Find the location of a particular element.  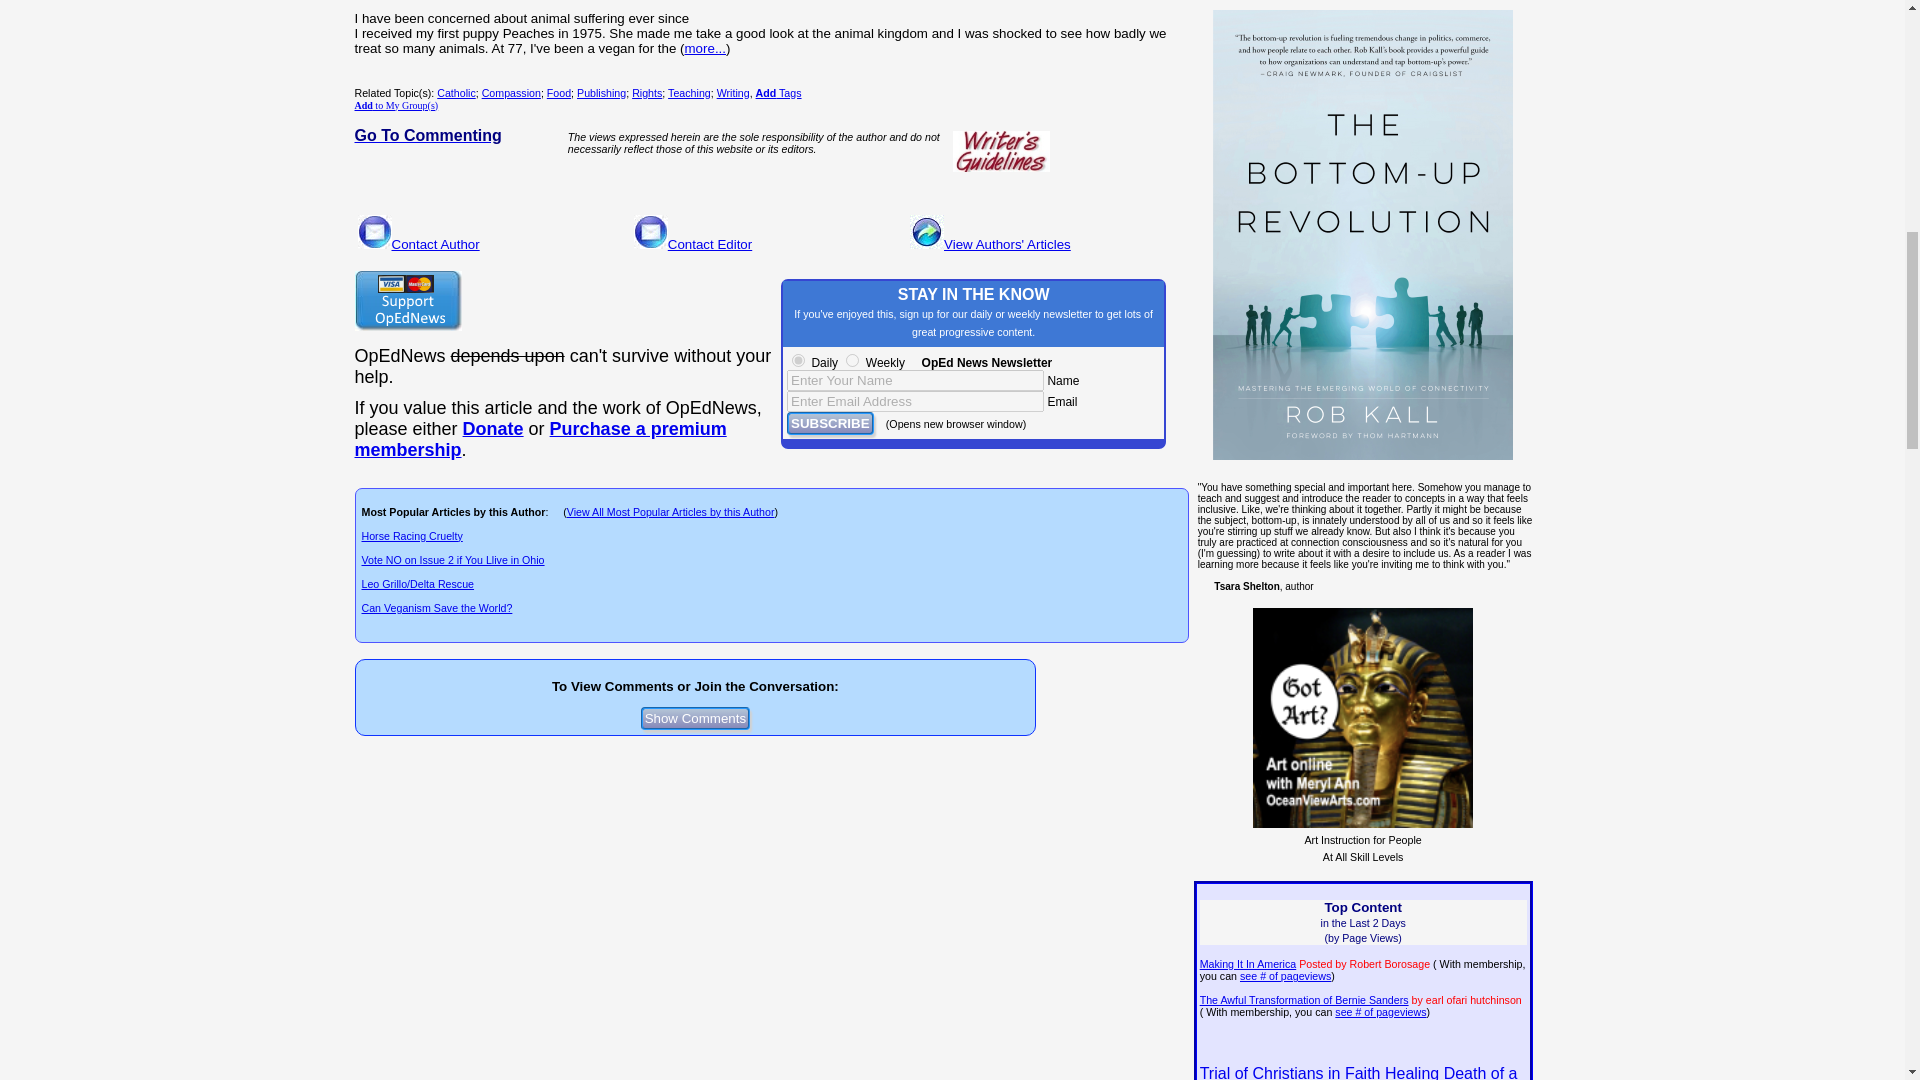

Writers Guidelines is located at coordinates (1001, 151).